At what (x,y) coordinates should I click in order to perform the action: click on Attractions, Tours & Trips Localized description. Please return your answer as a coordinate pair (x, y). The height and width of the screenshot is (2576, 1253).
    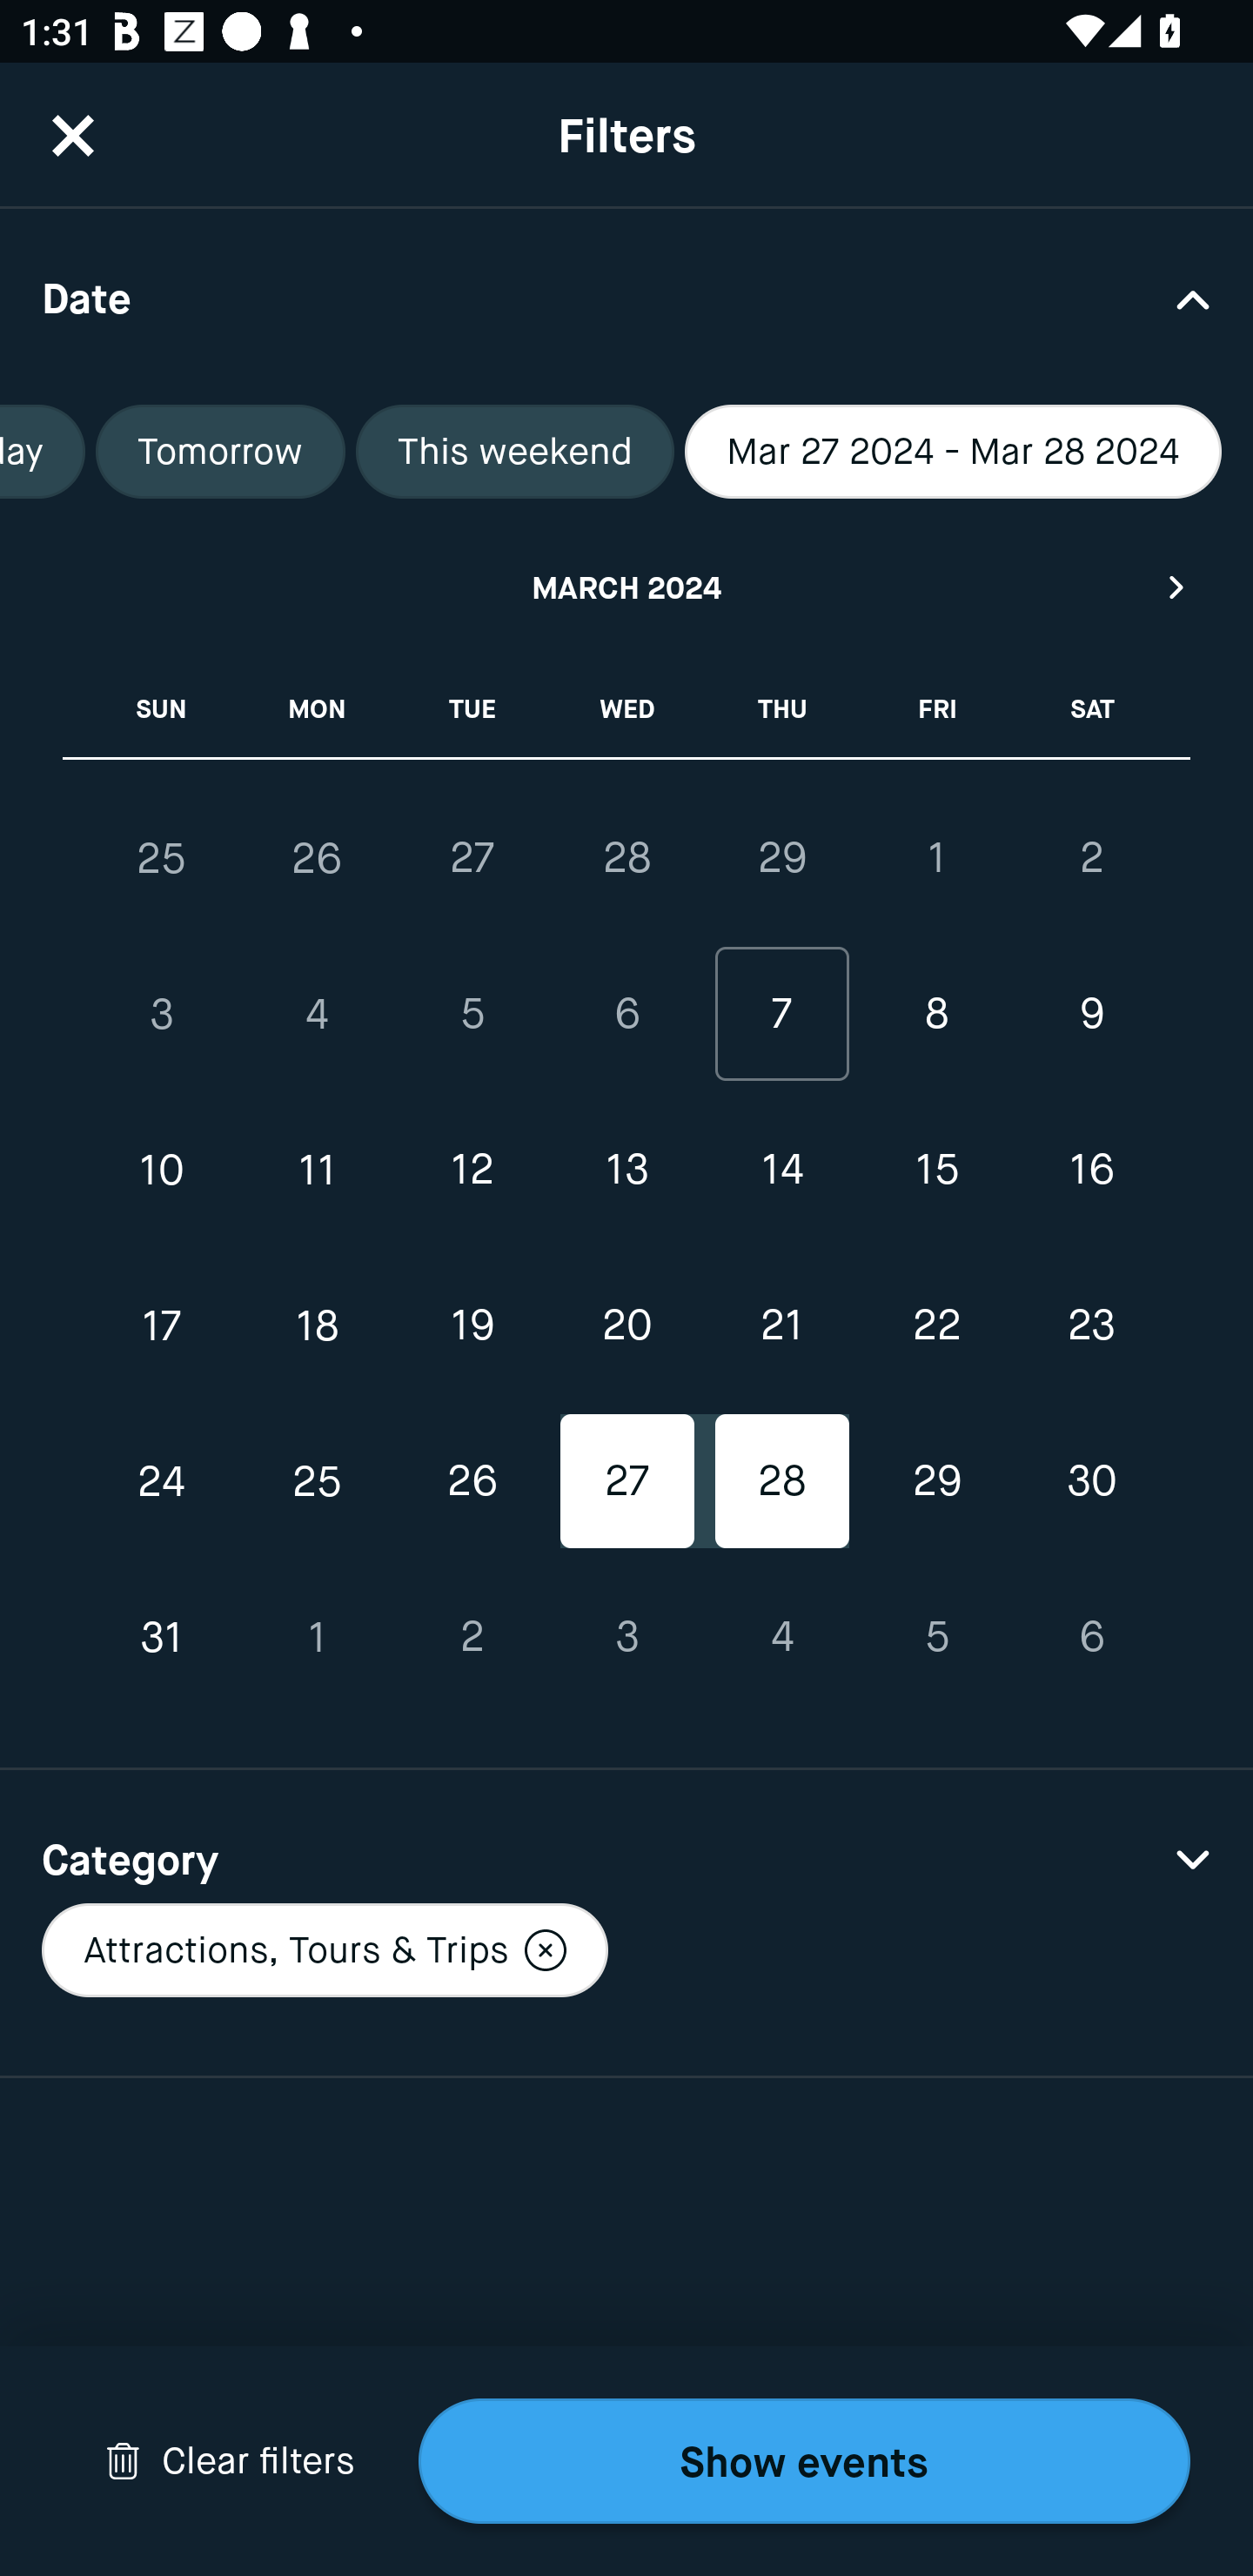
    Looking at the image, I should click on (324, 1949).